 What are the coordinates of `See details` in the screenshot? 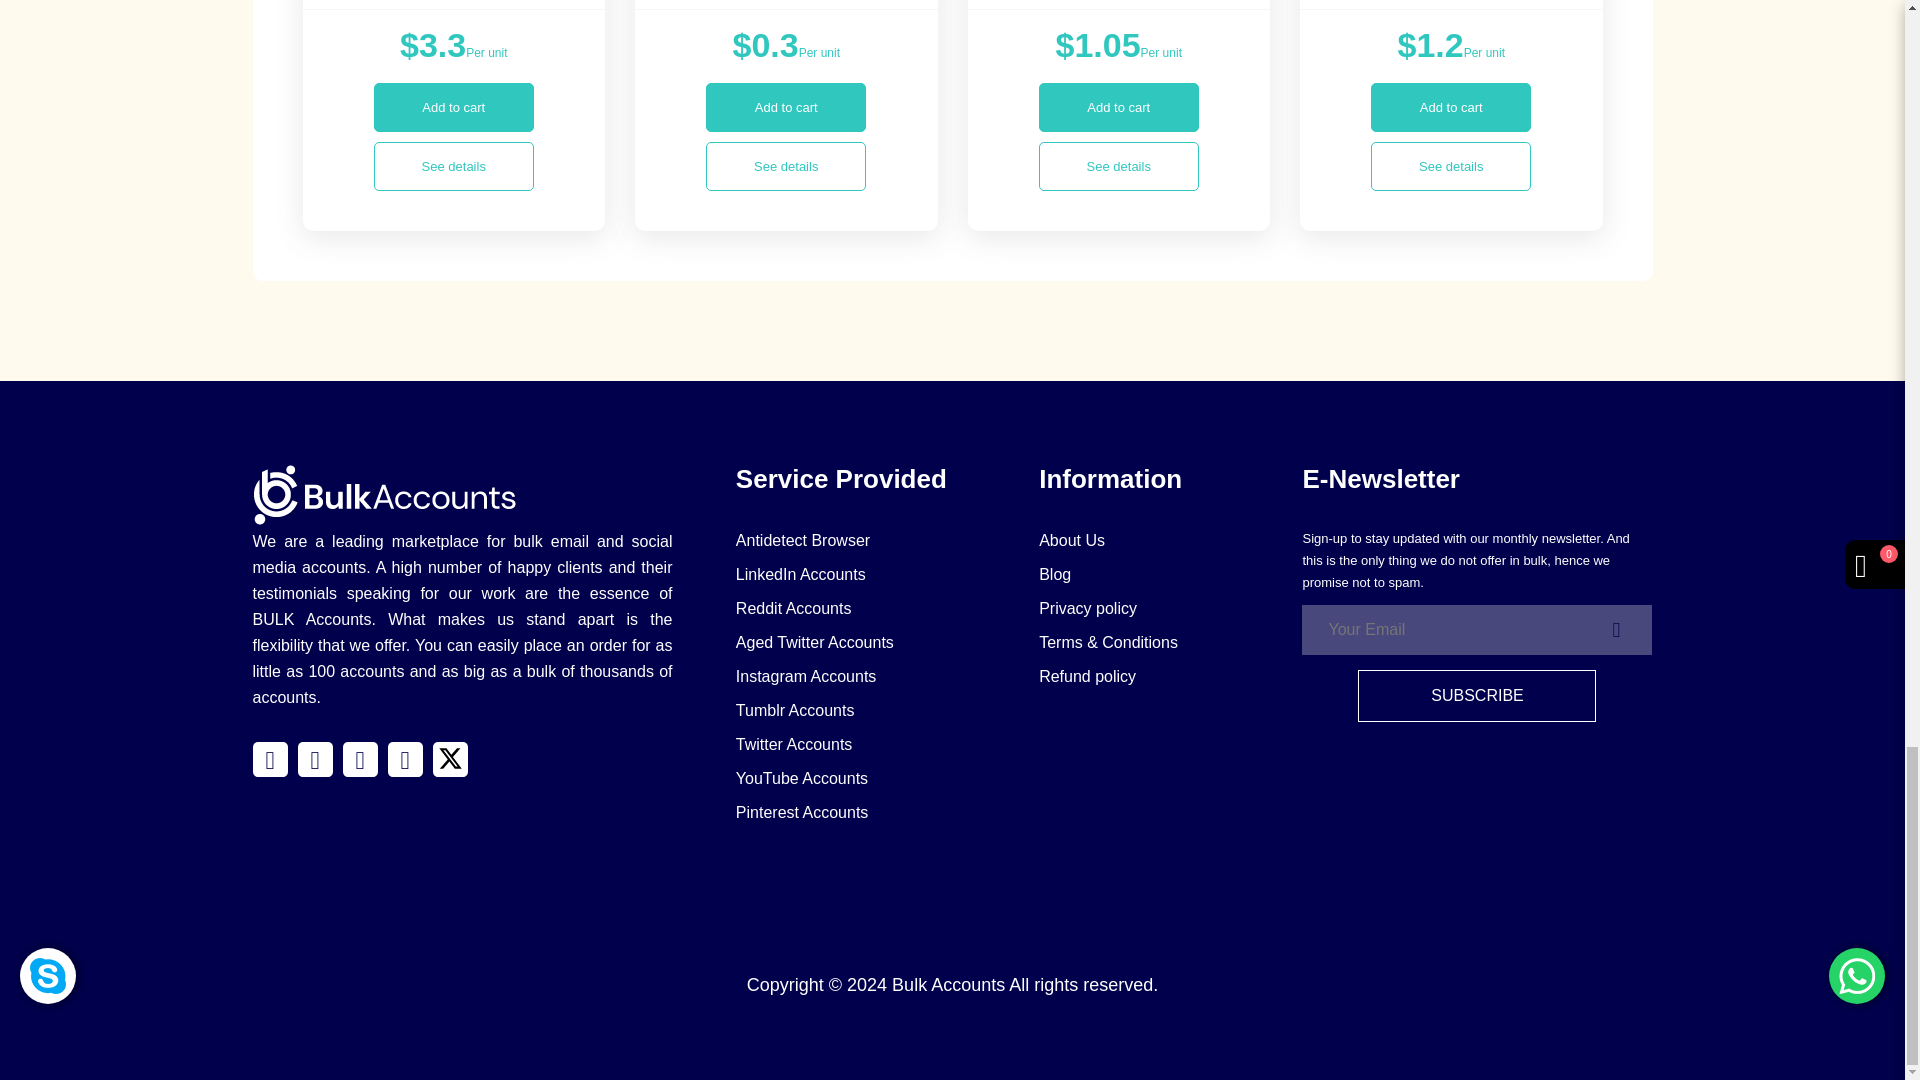 It's located at (1118, 166).